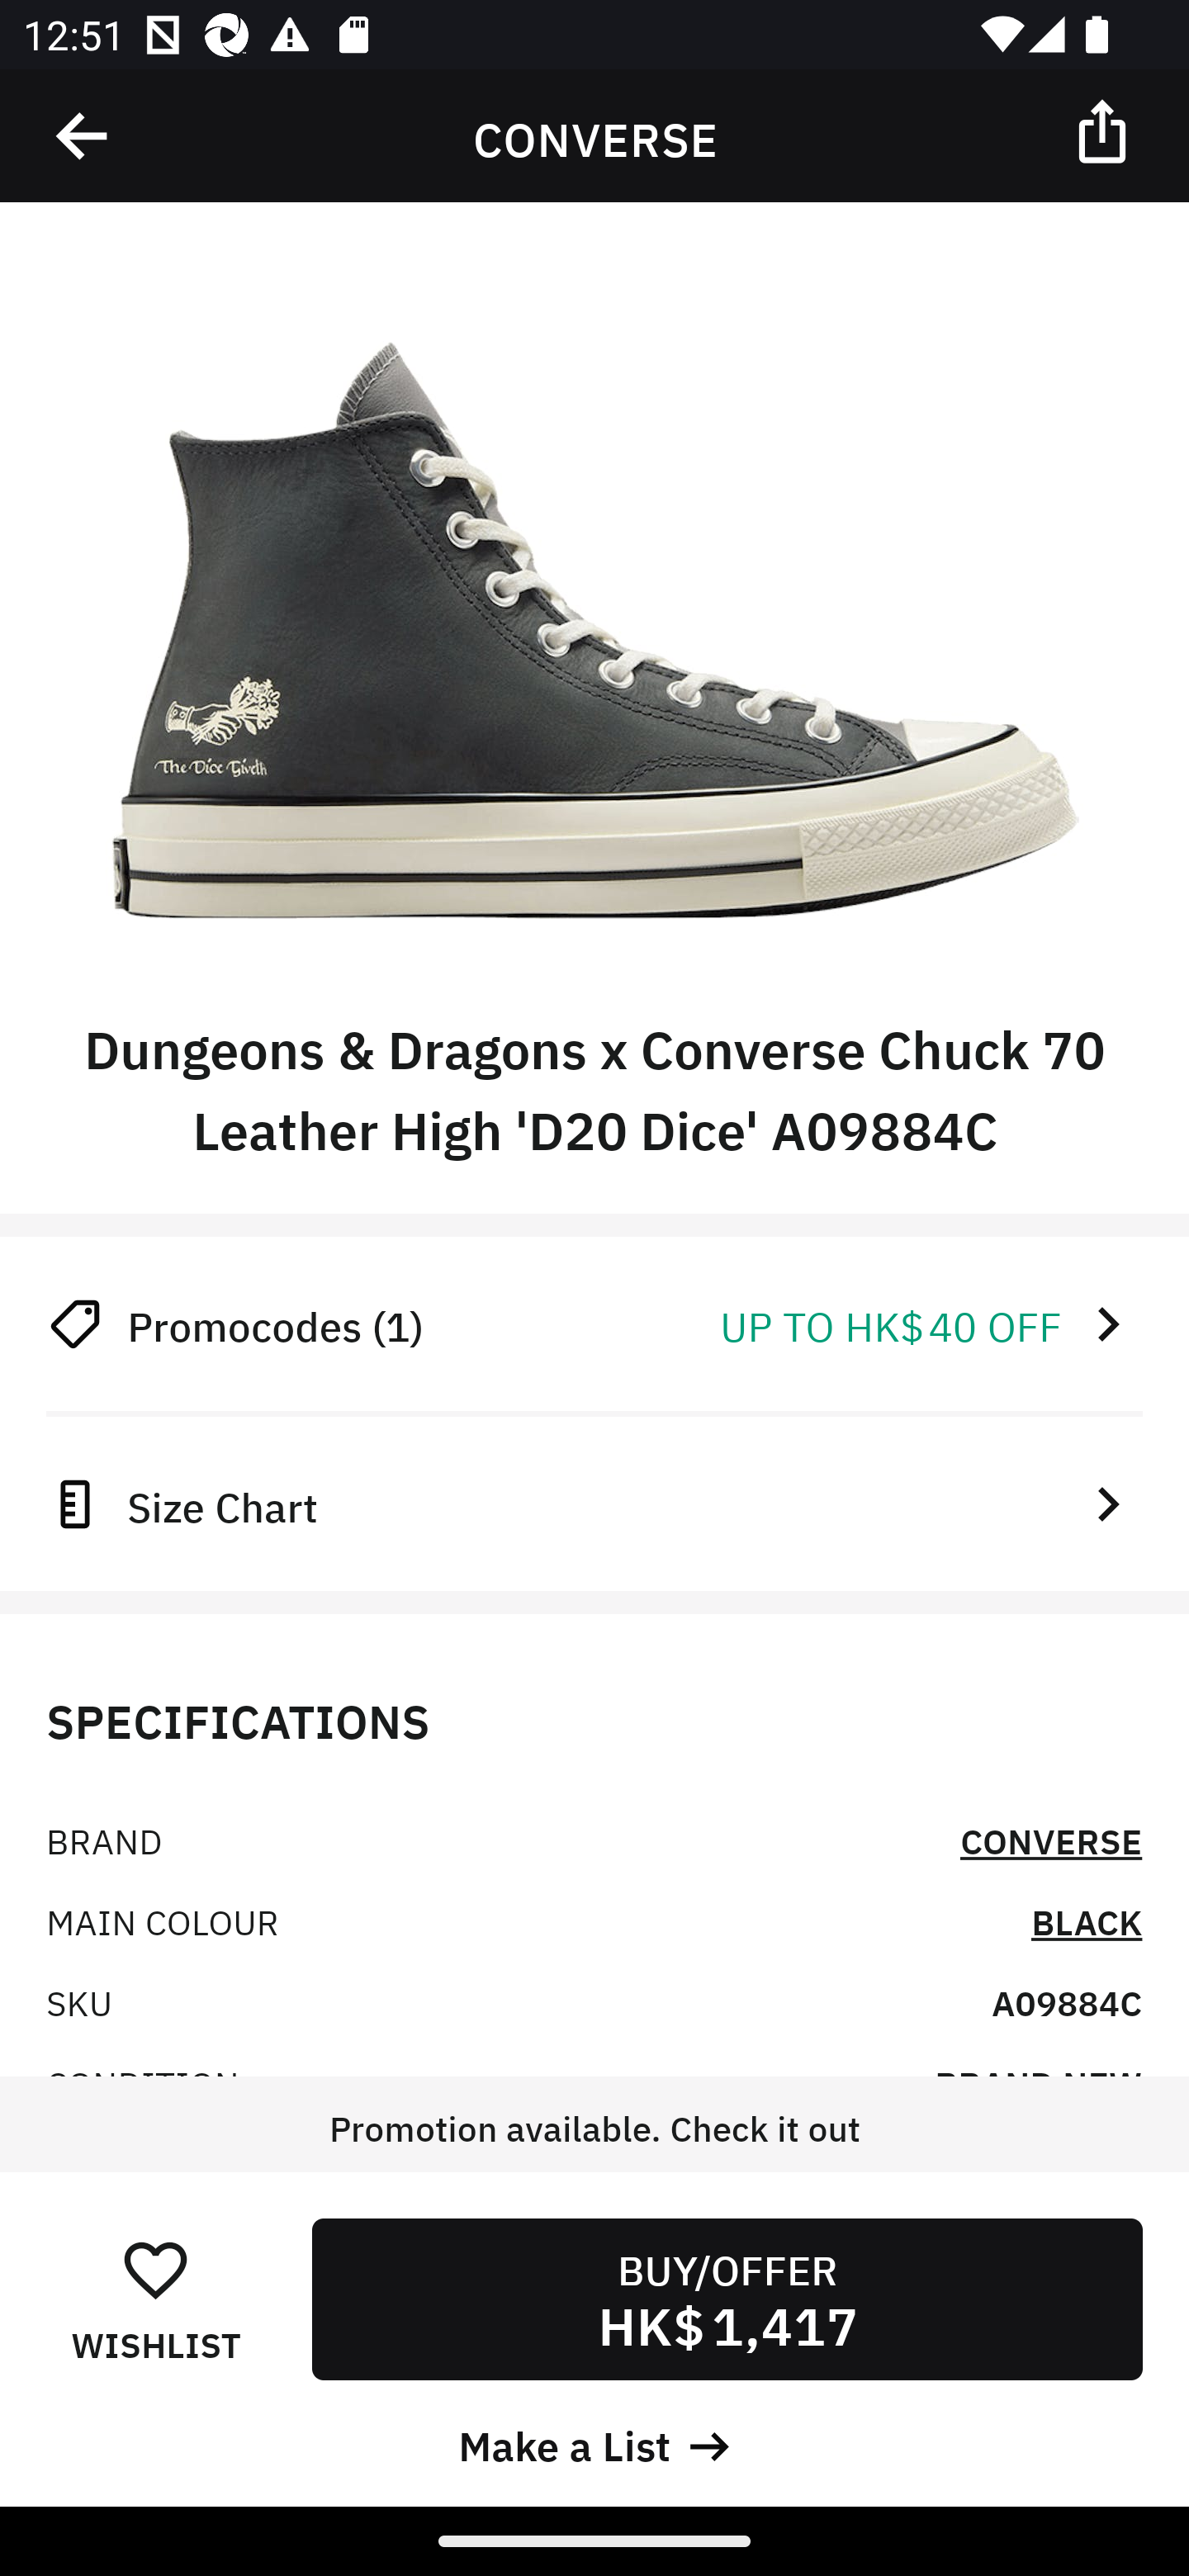  What do you see at coordinates (727, 2299) in the screenshot?
I see `BUY/OFFER HK$ 1,417` at bounding box center [727, 2299].